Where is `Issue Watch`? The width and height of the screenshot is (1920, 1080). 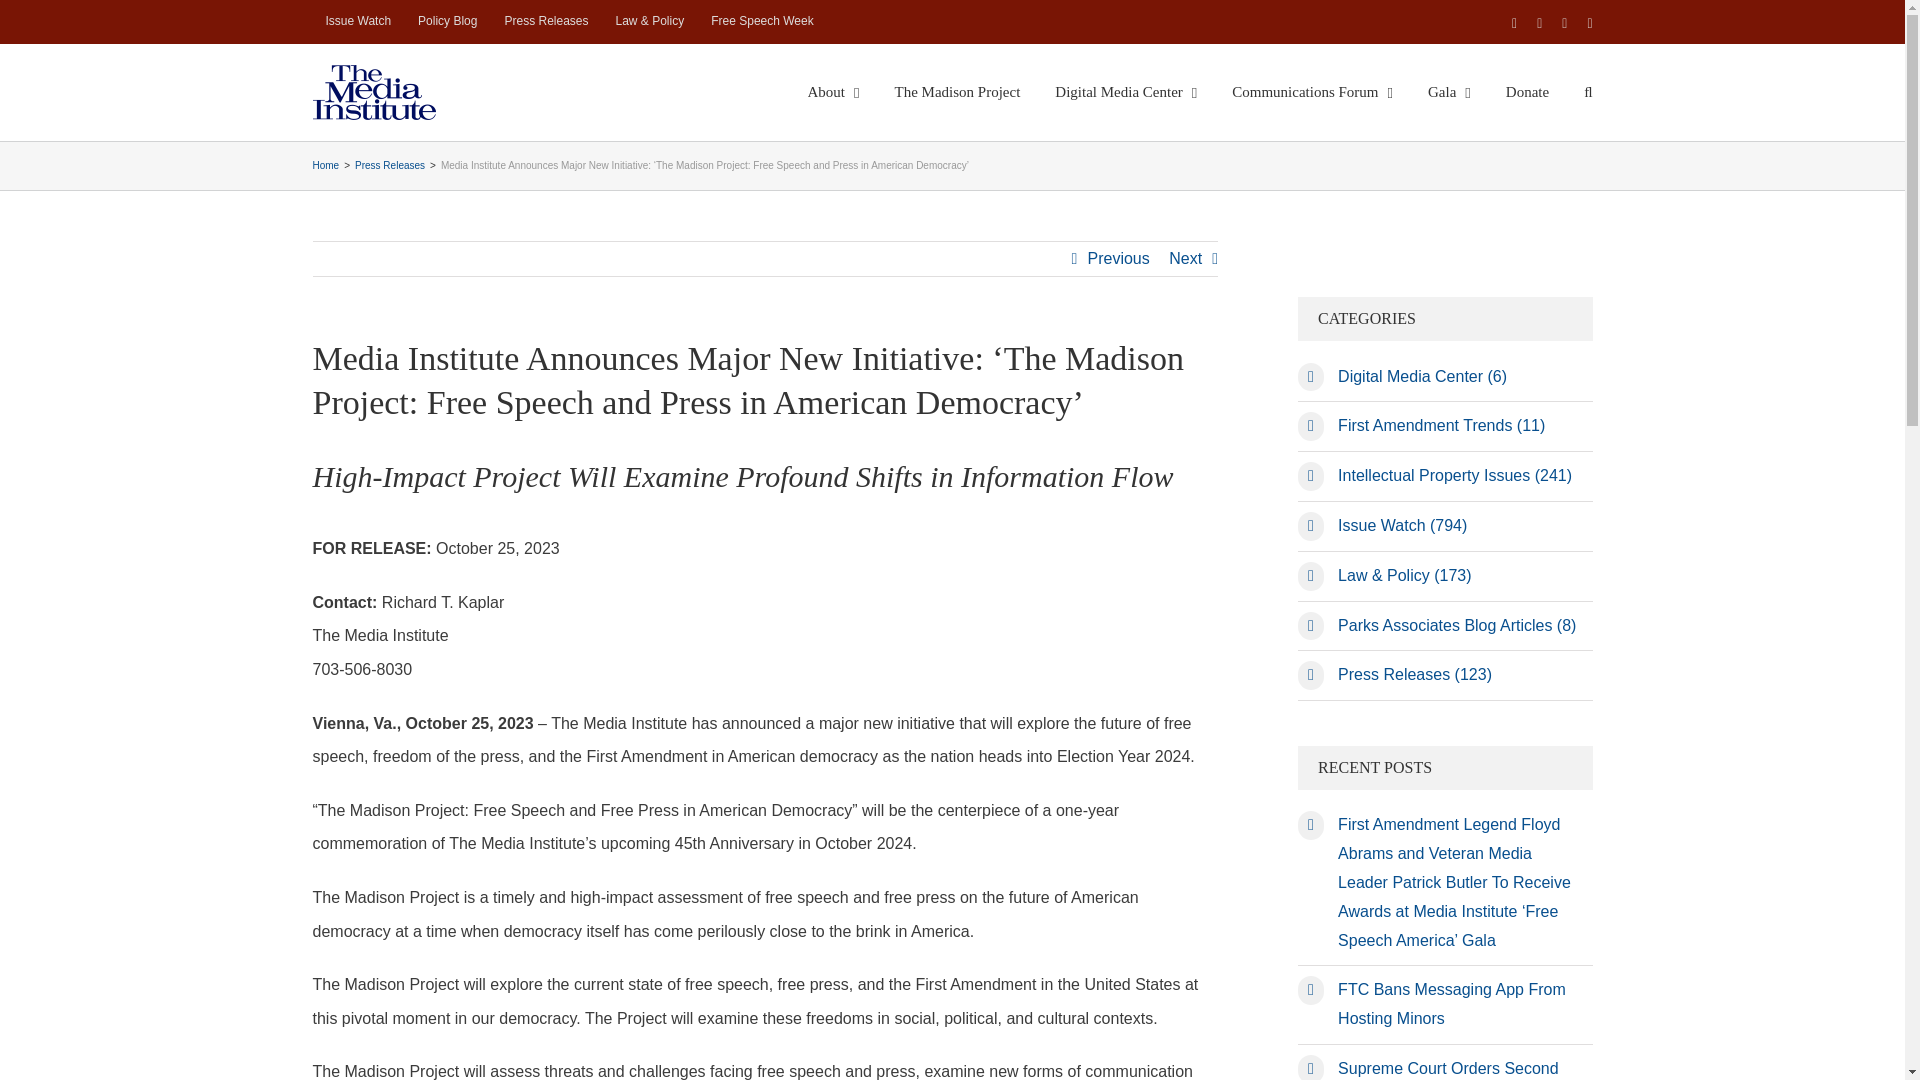 Issue Watch is located at coordinates (357, 22).